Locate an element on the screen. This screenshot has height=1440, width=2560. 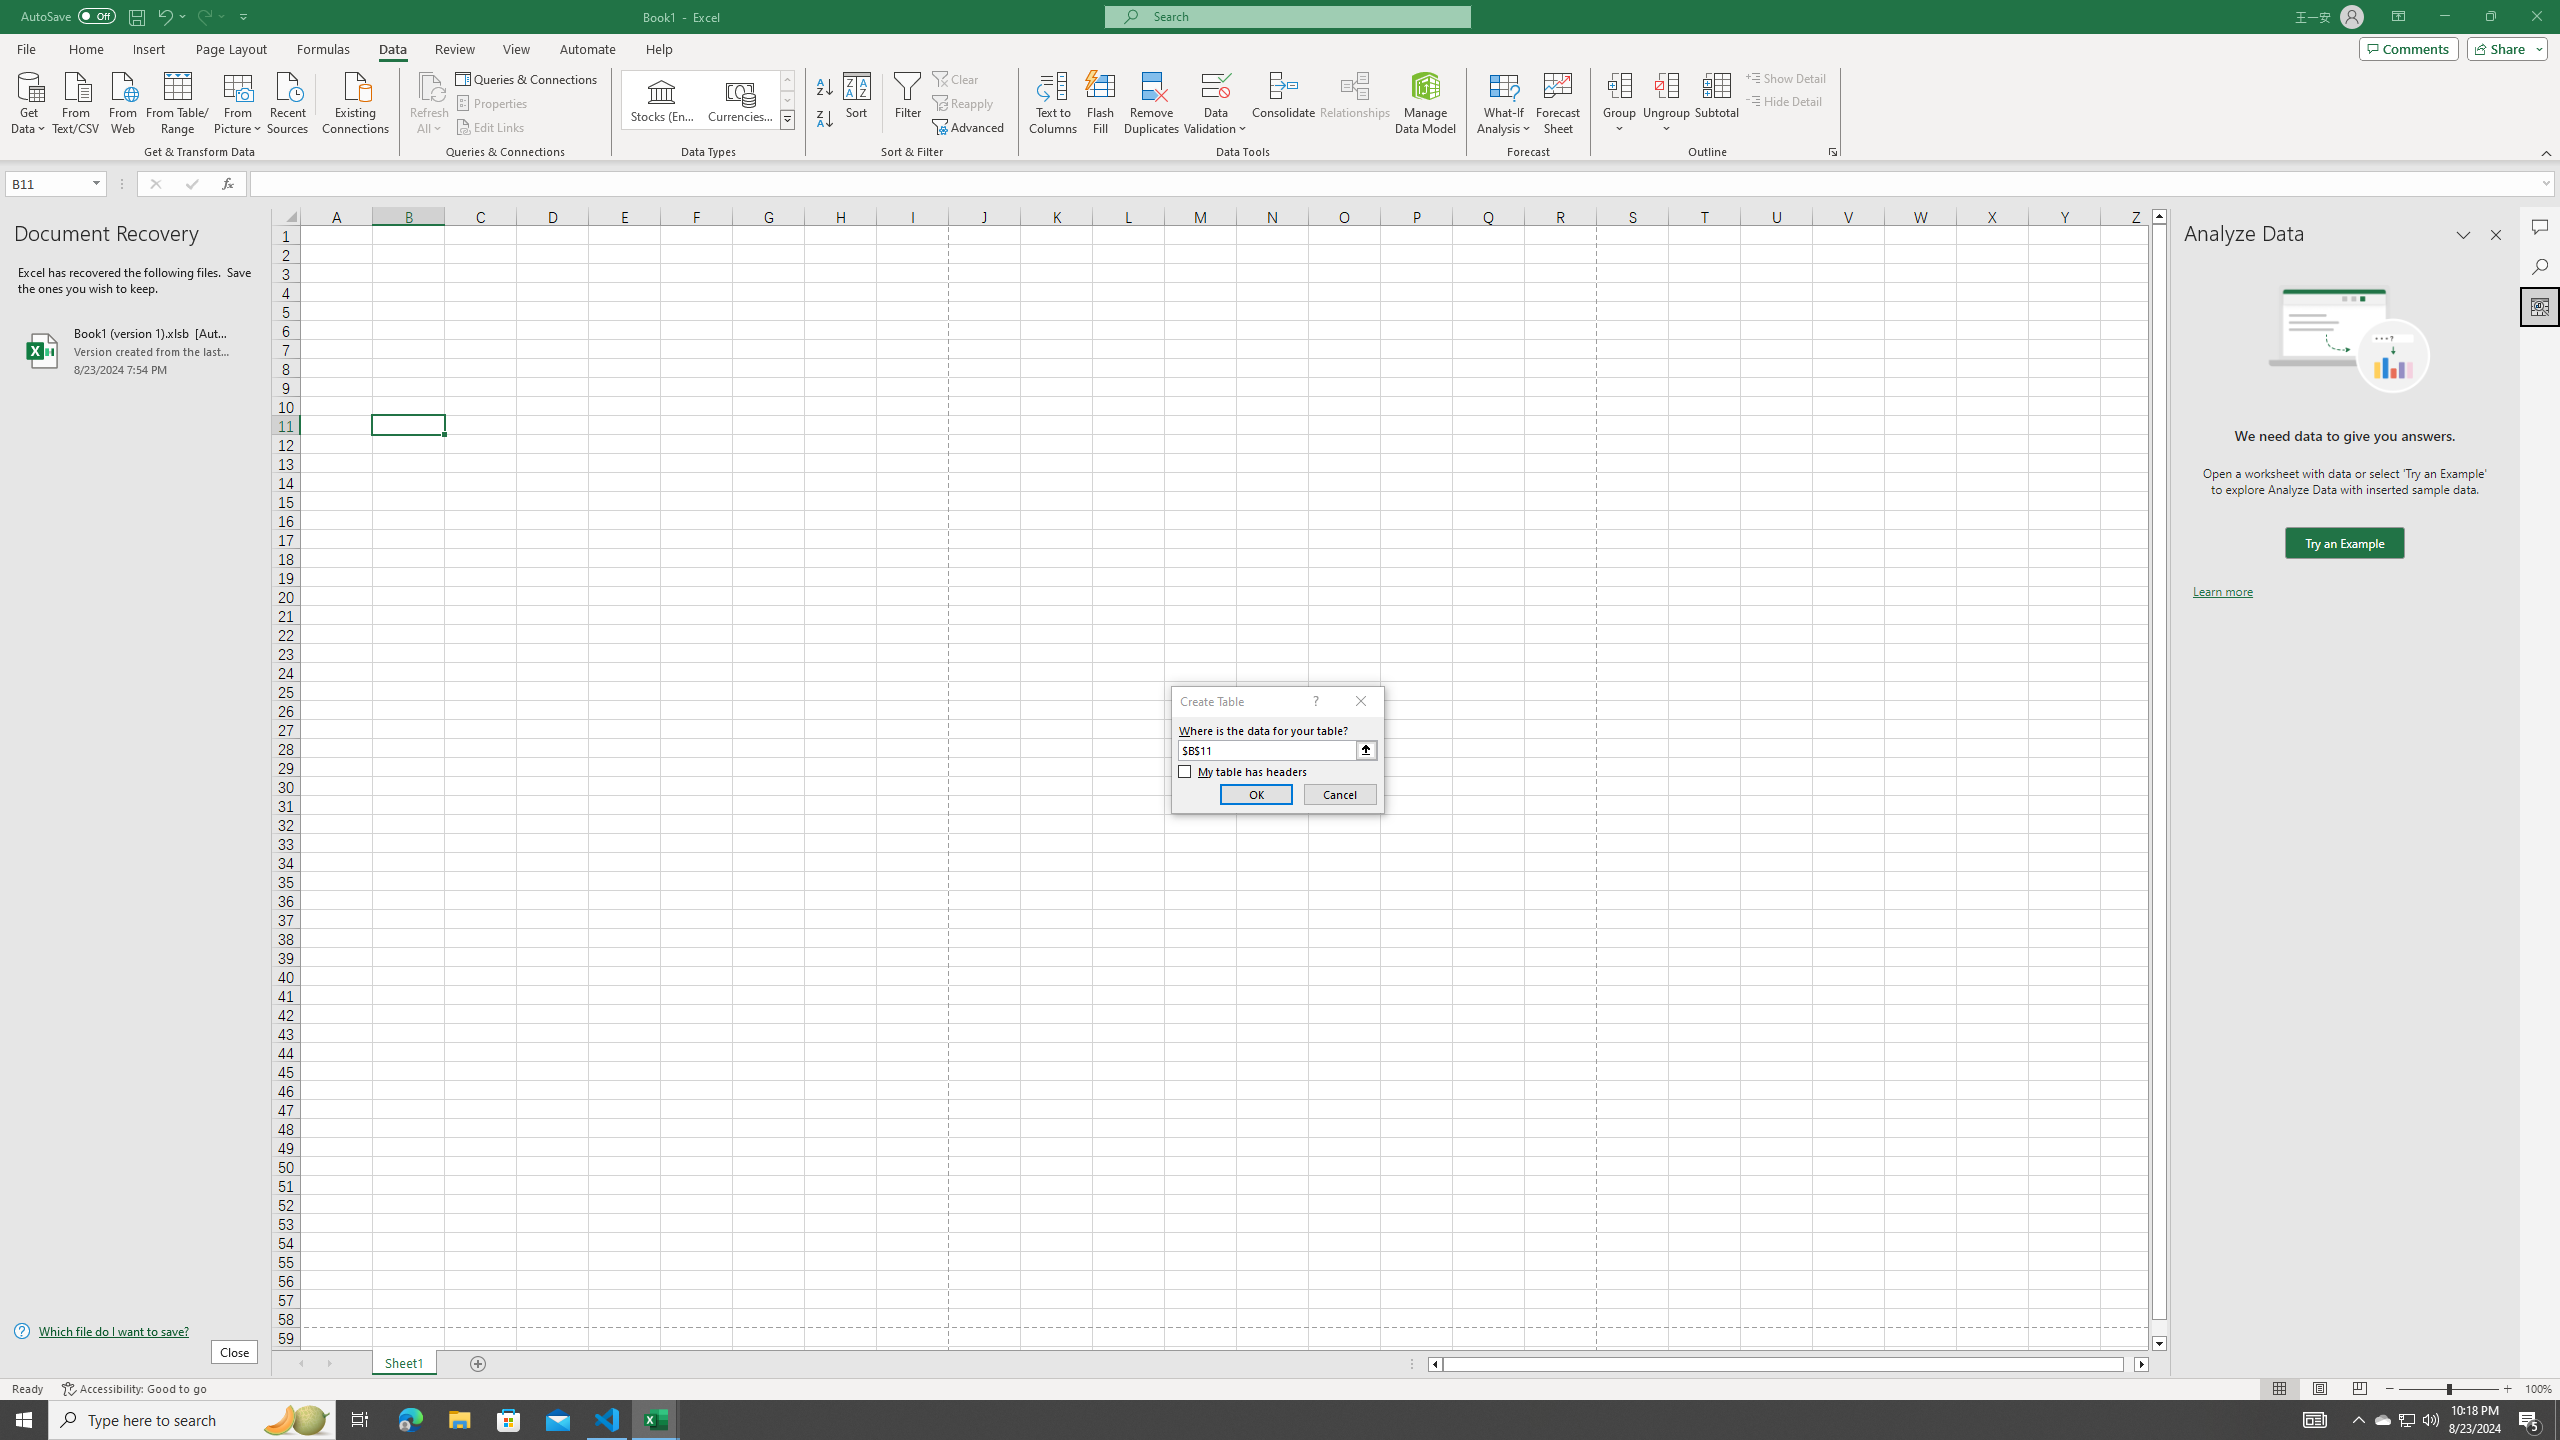
Reapply is located at coordinates (964, 104).